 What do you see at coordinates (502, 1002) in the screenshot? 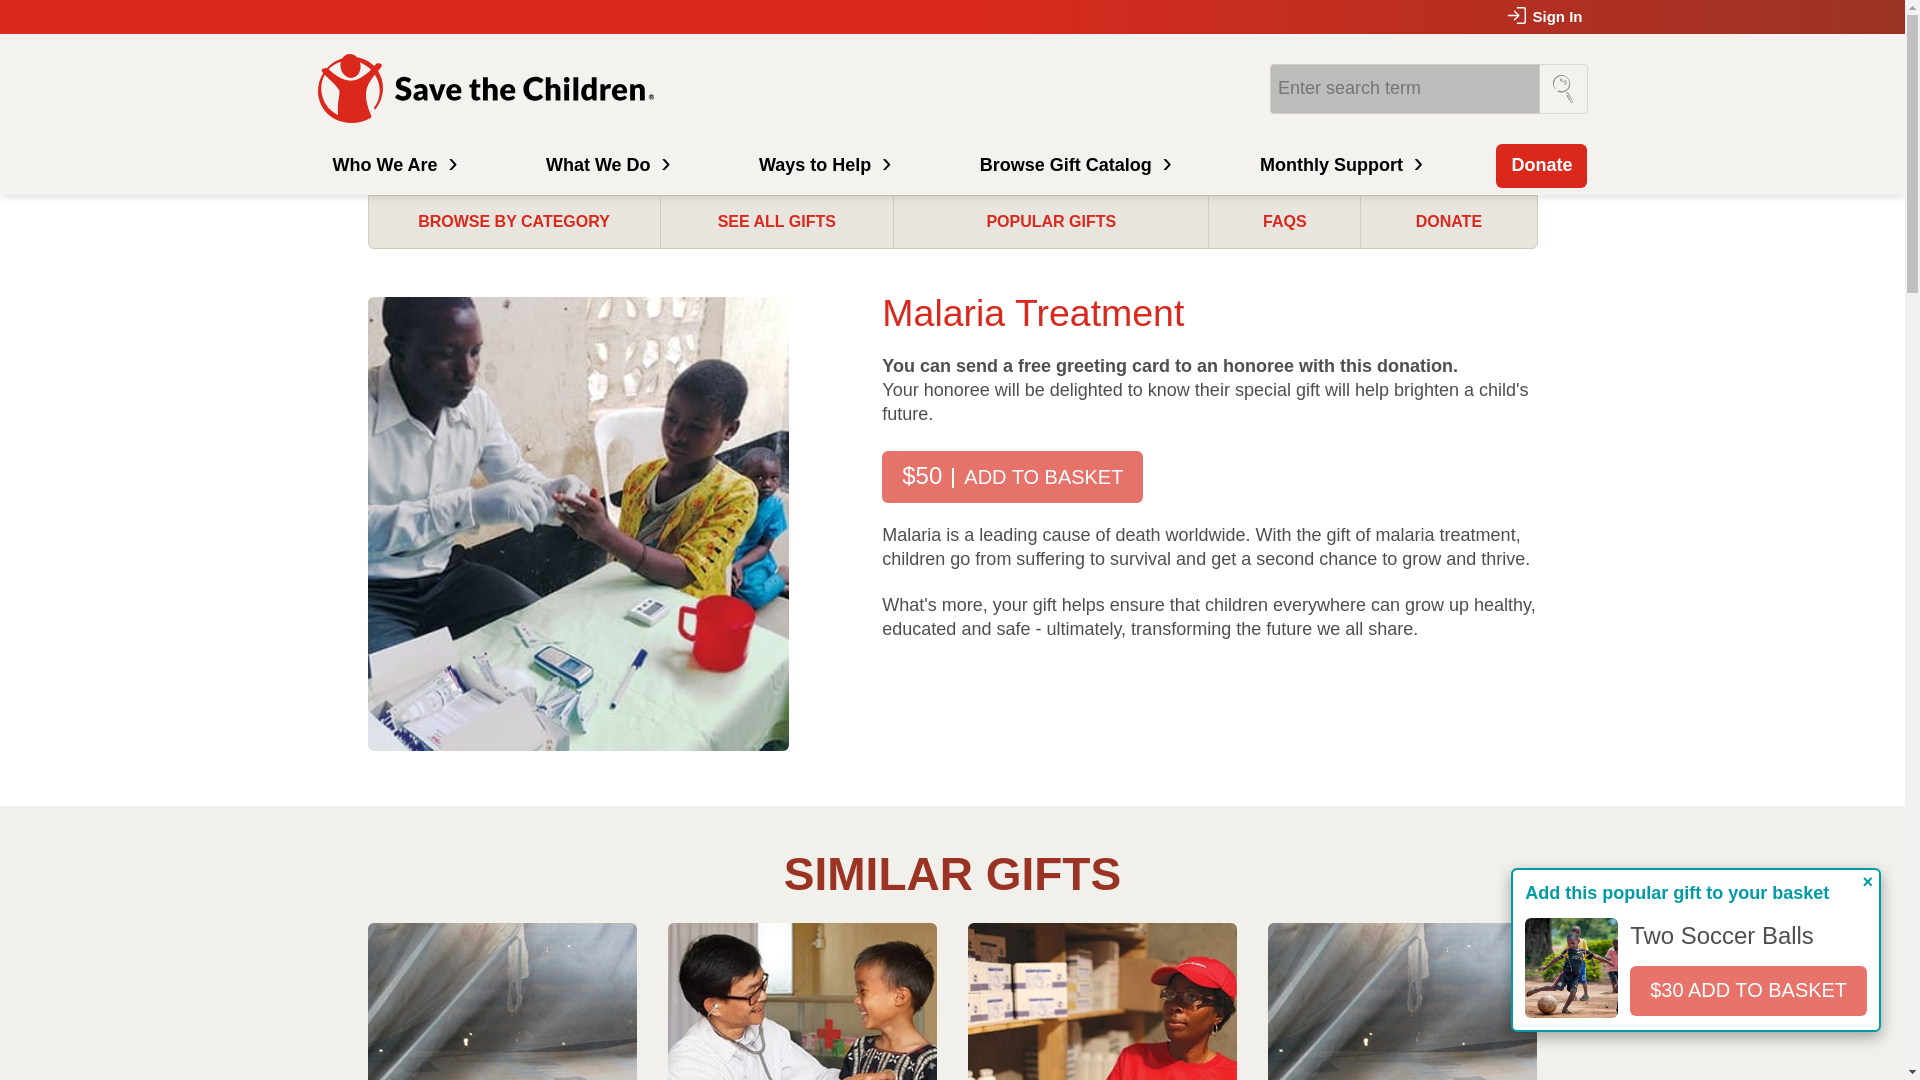
I see `Click here for more information about Mosquito Nets` at bounding box center [502, 1002].